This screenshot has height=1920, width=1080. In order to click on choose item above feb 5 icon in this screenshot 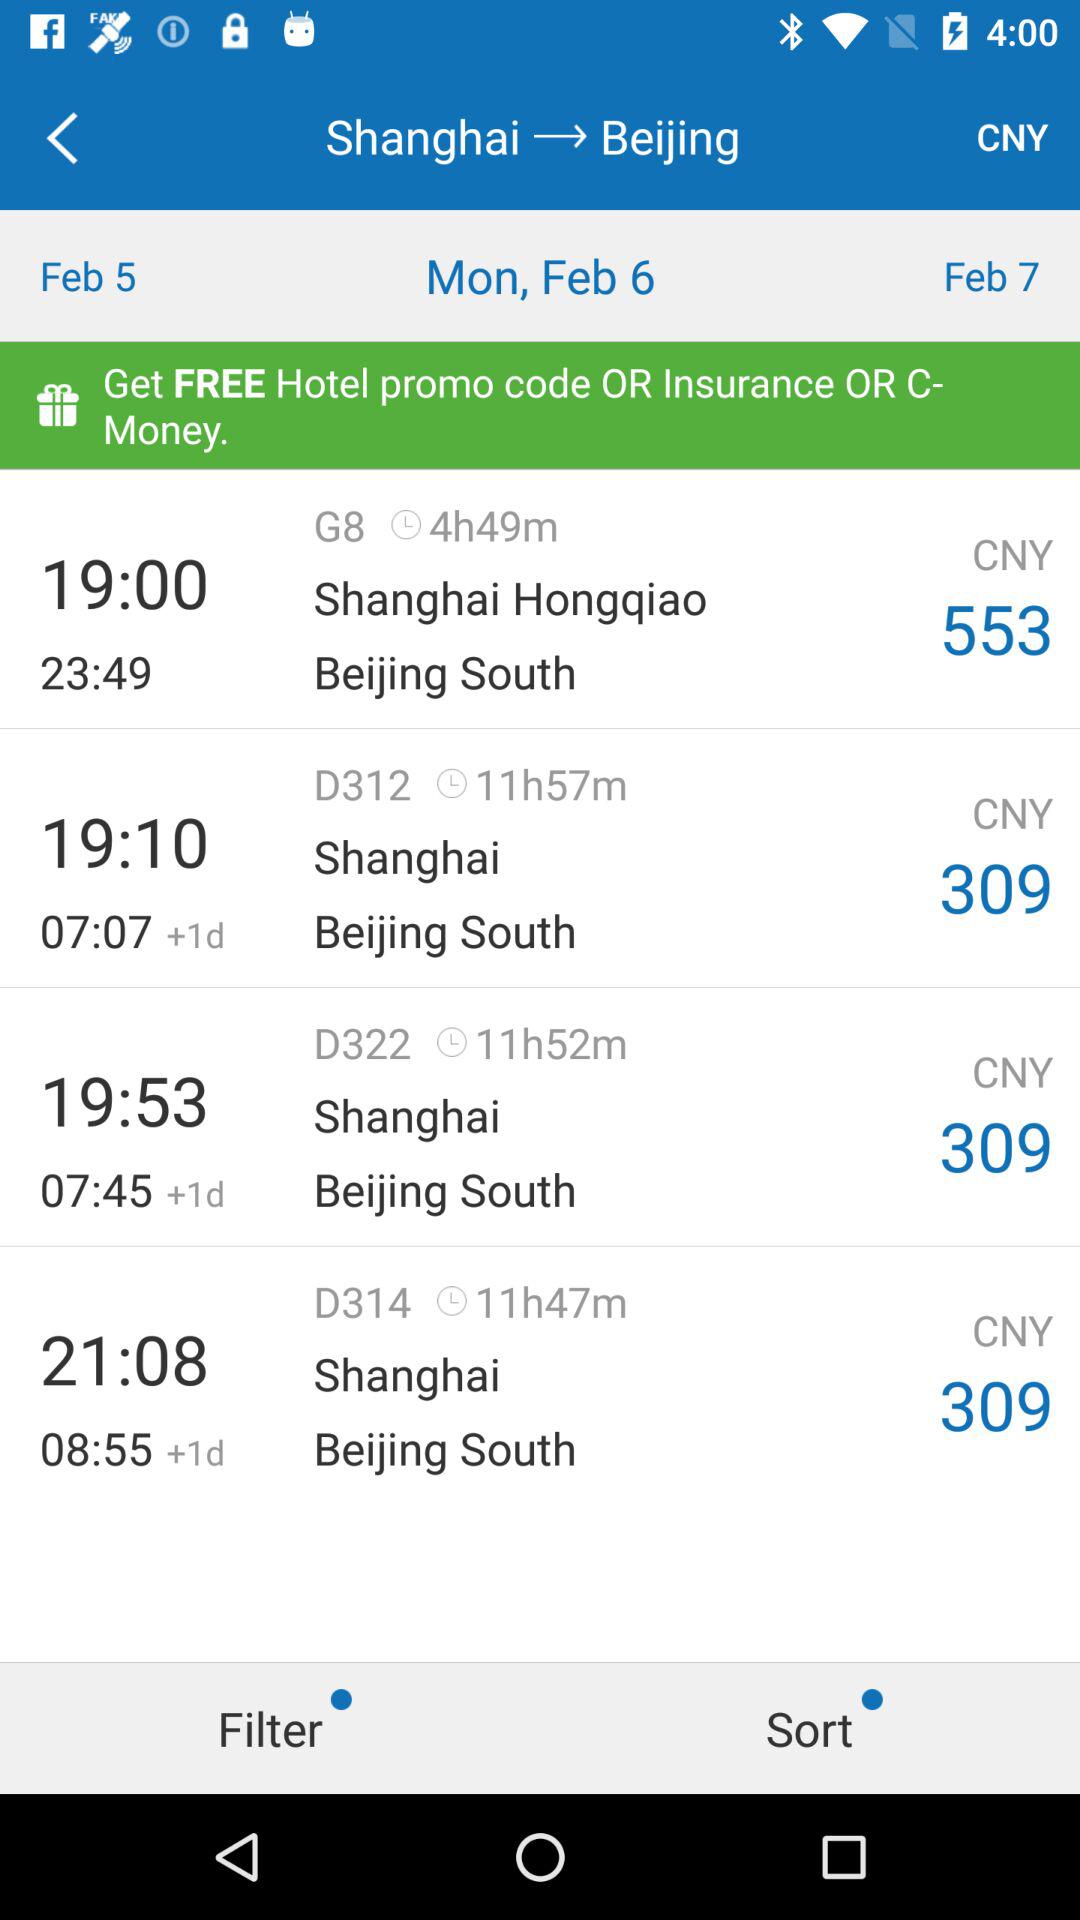, I will do `click(73, 136)`.